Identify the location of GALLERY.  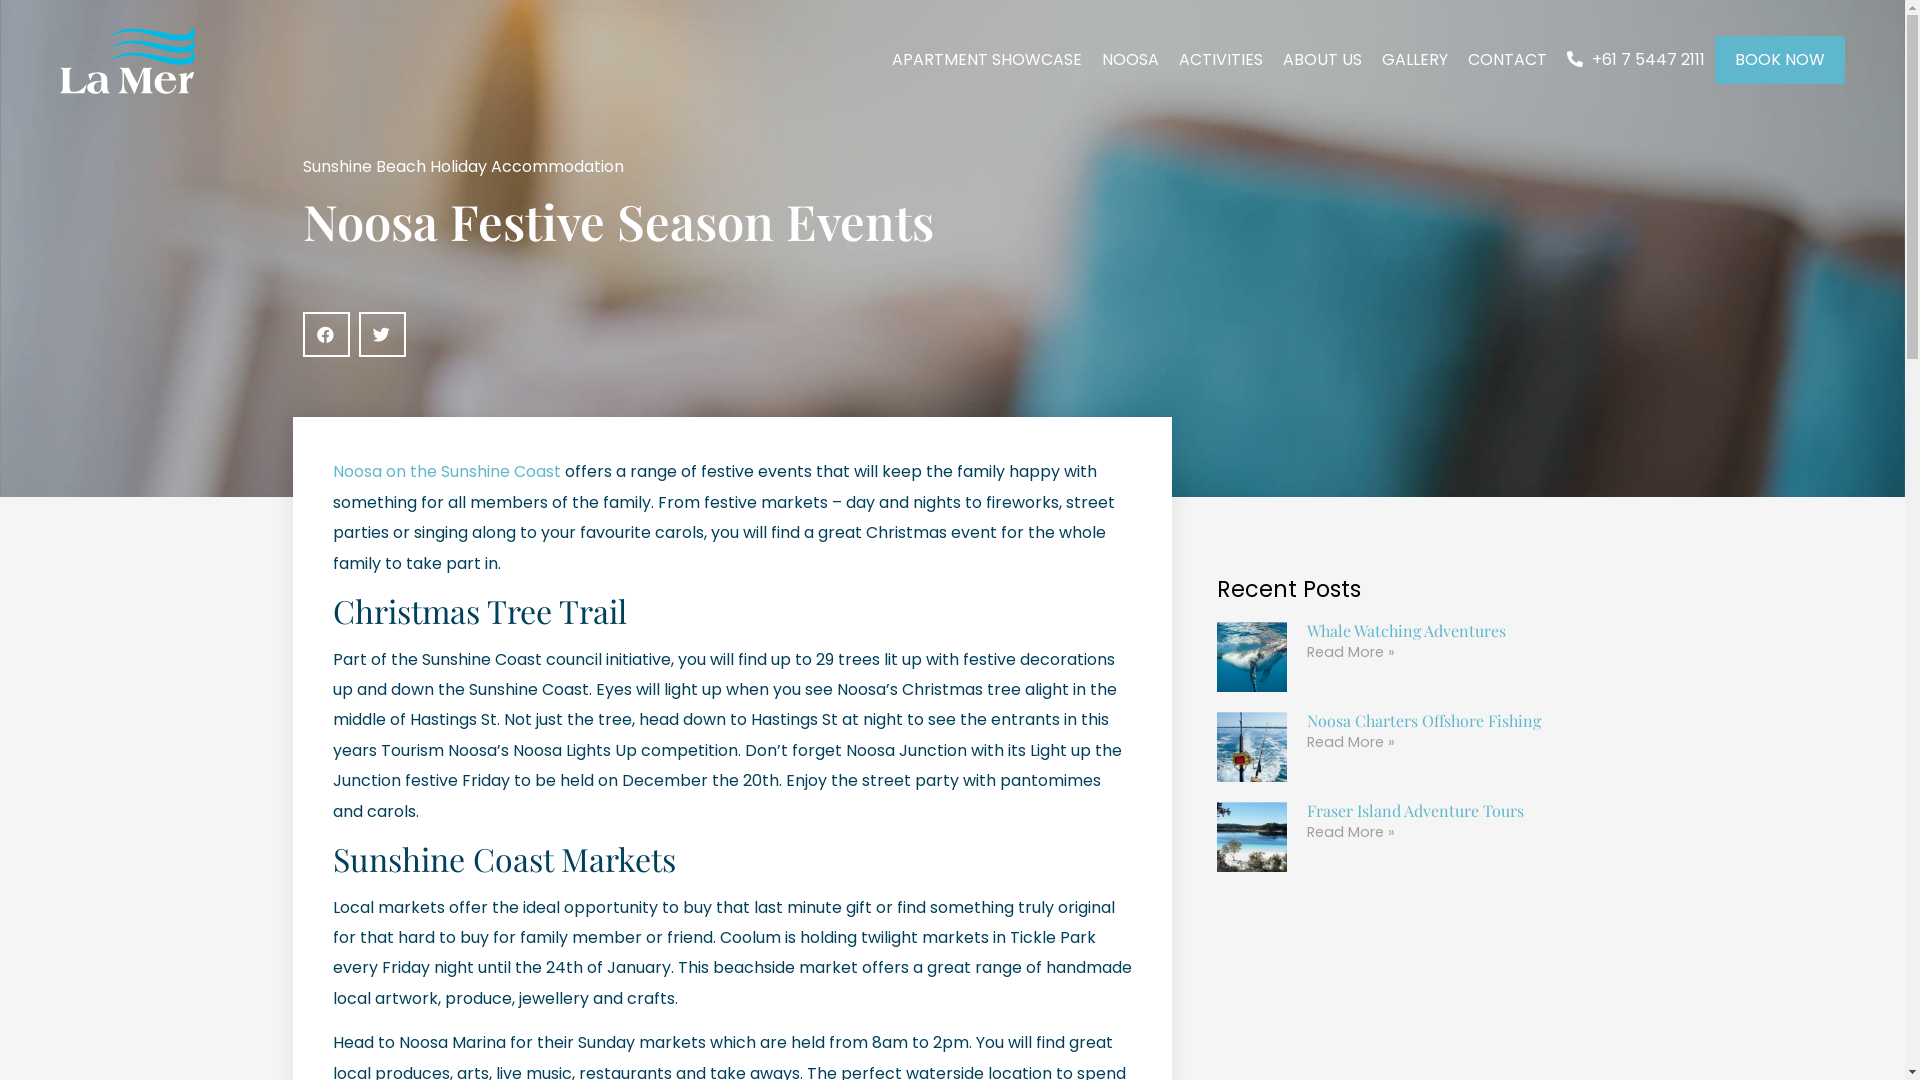
(1415, 60).